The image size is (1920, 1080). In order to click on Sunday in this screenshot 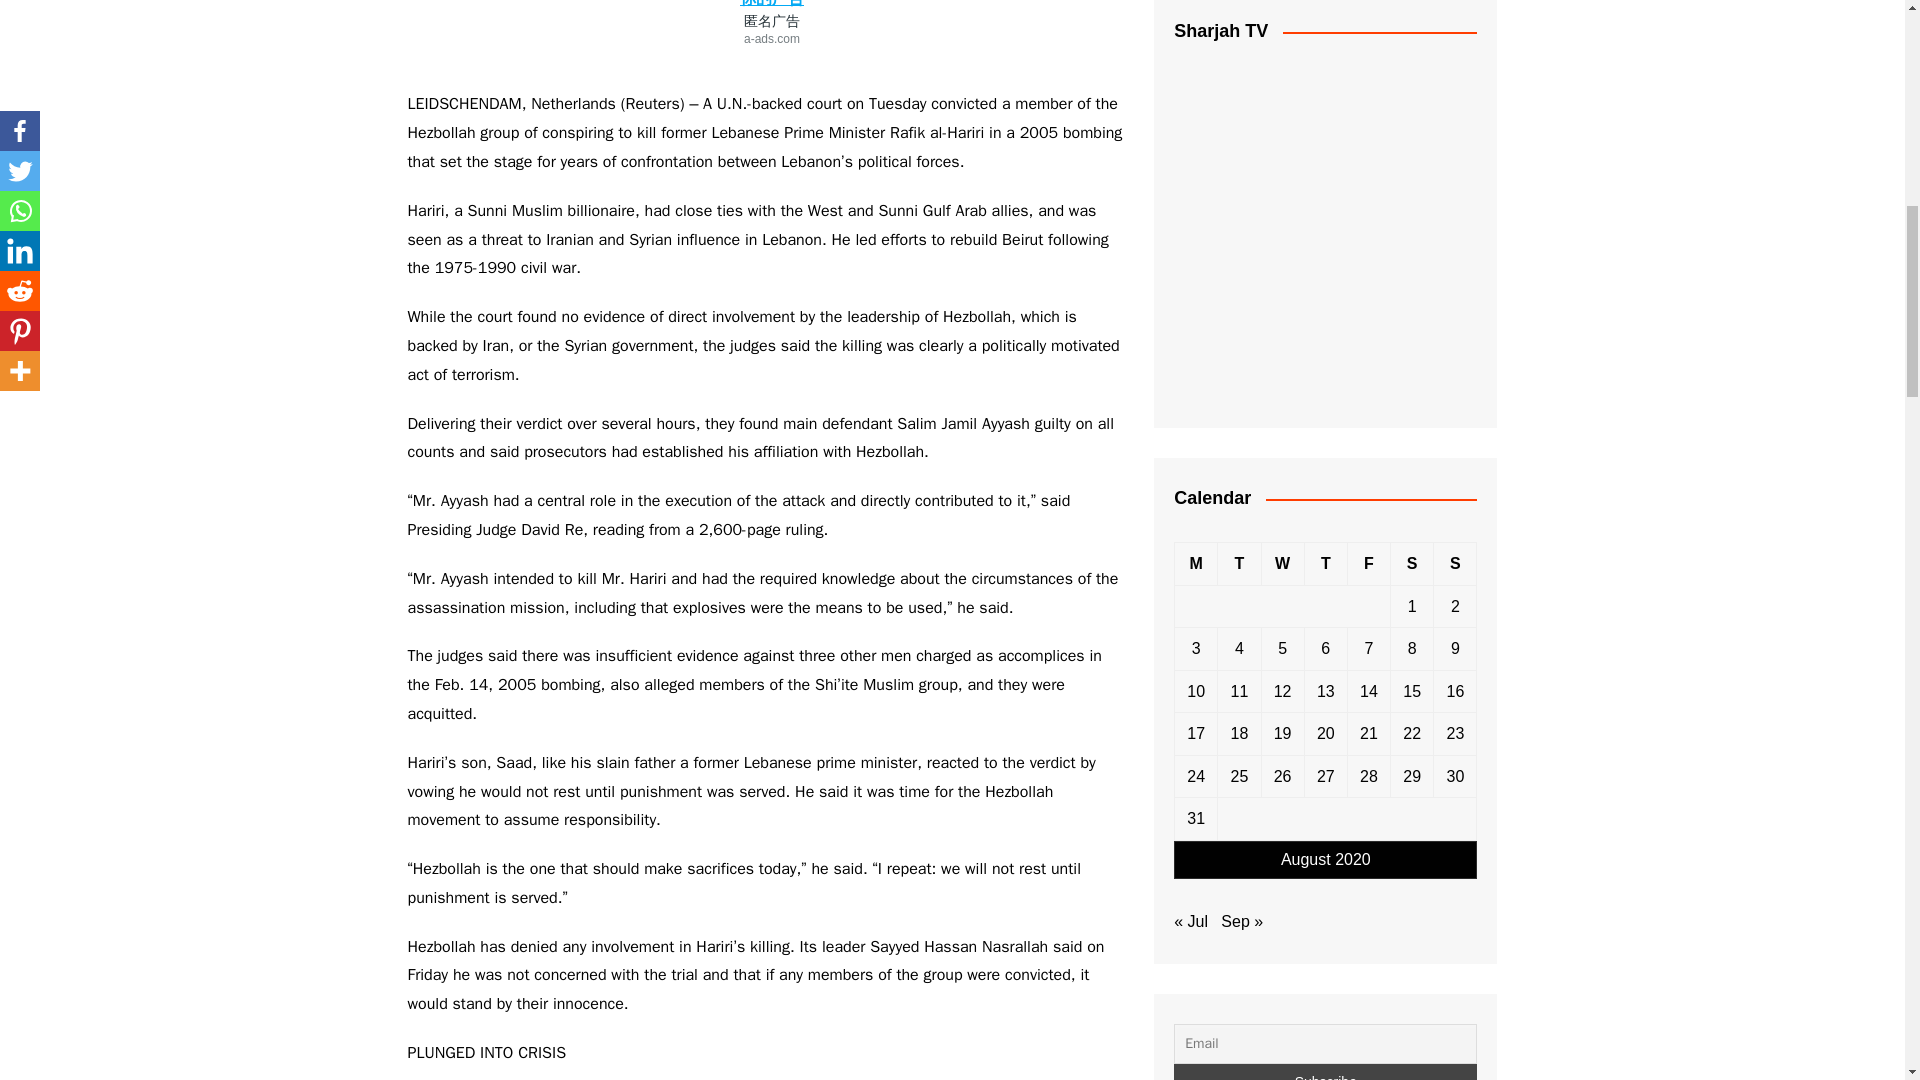, I will do `click(1455, 564)`.